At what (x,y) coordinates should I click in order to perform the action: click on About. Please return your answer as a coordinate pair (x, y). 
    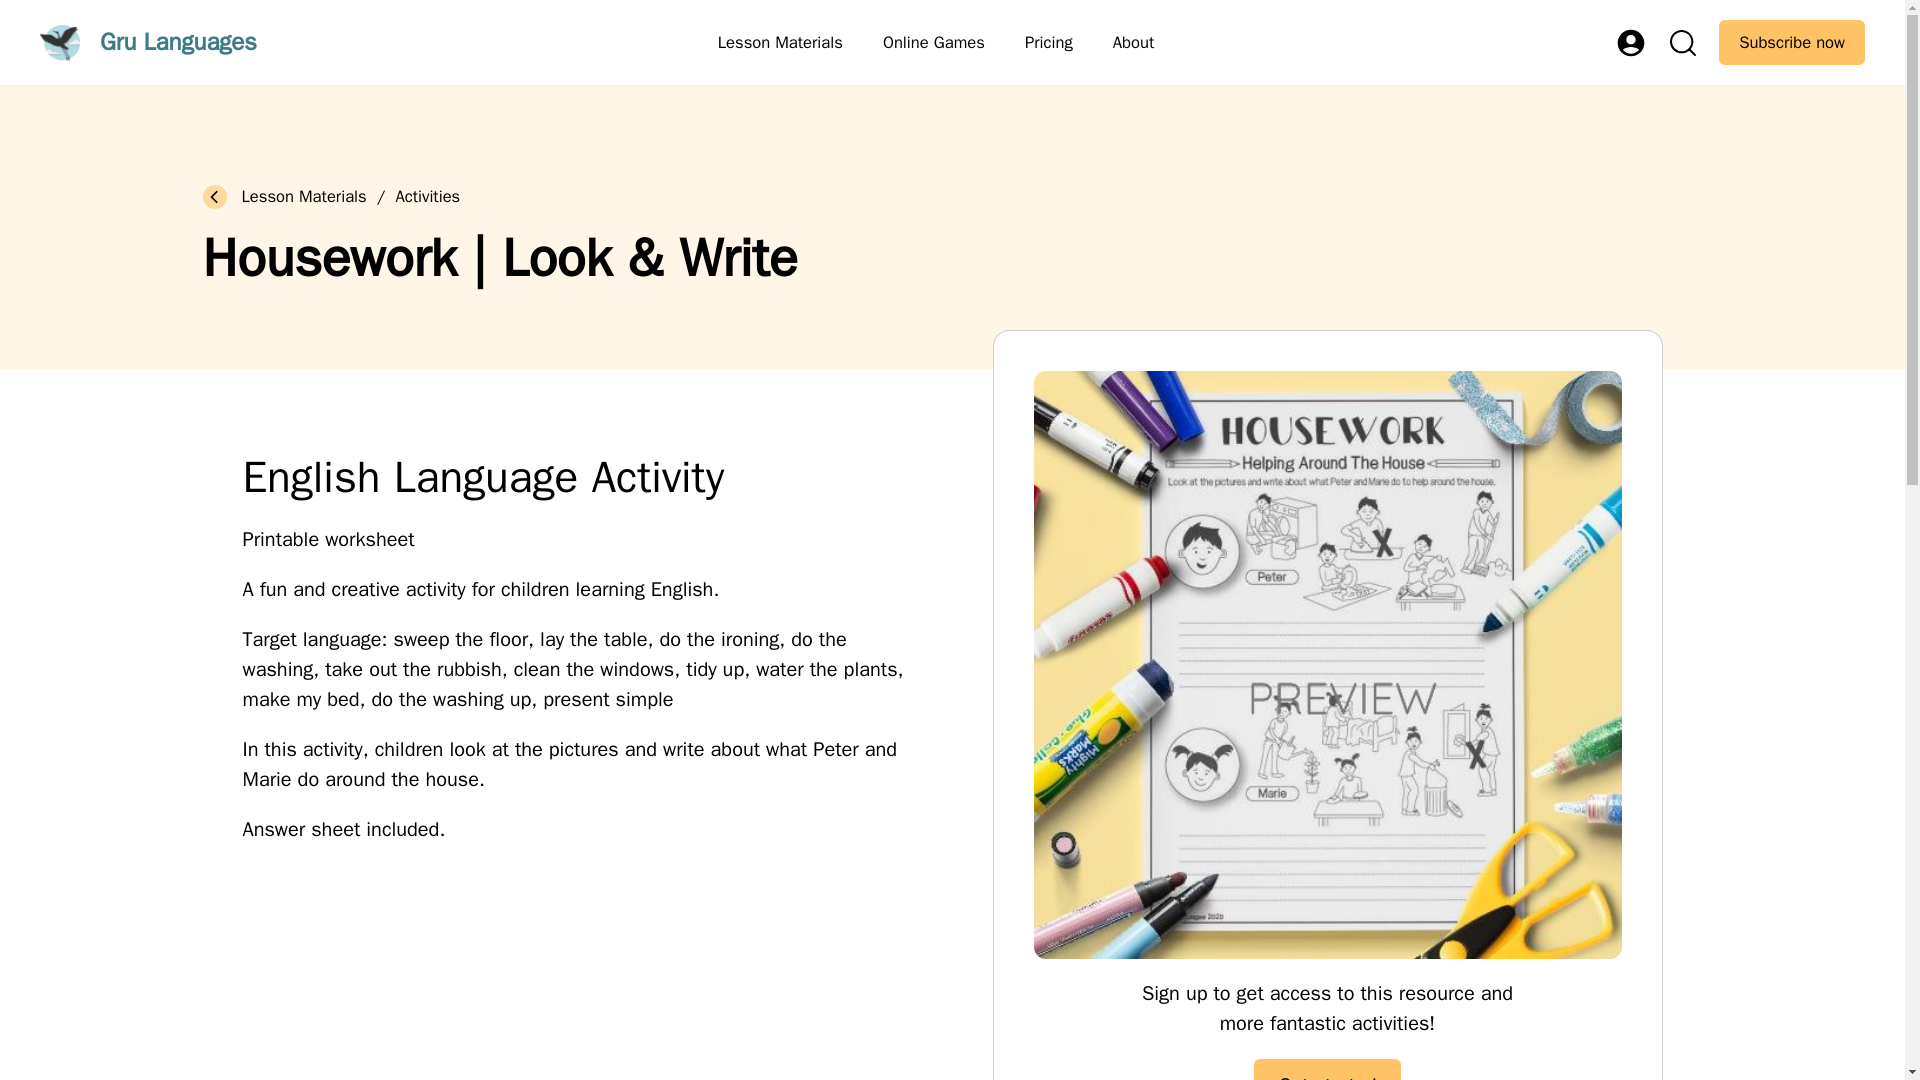
    Looking at the image, I should click on (1134, 42).